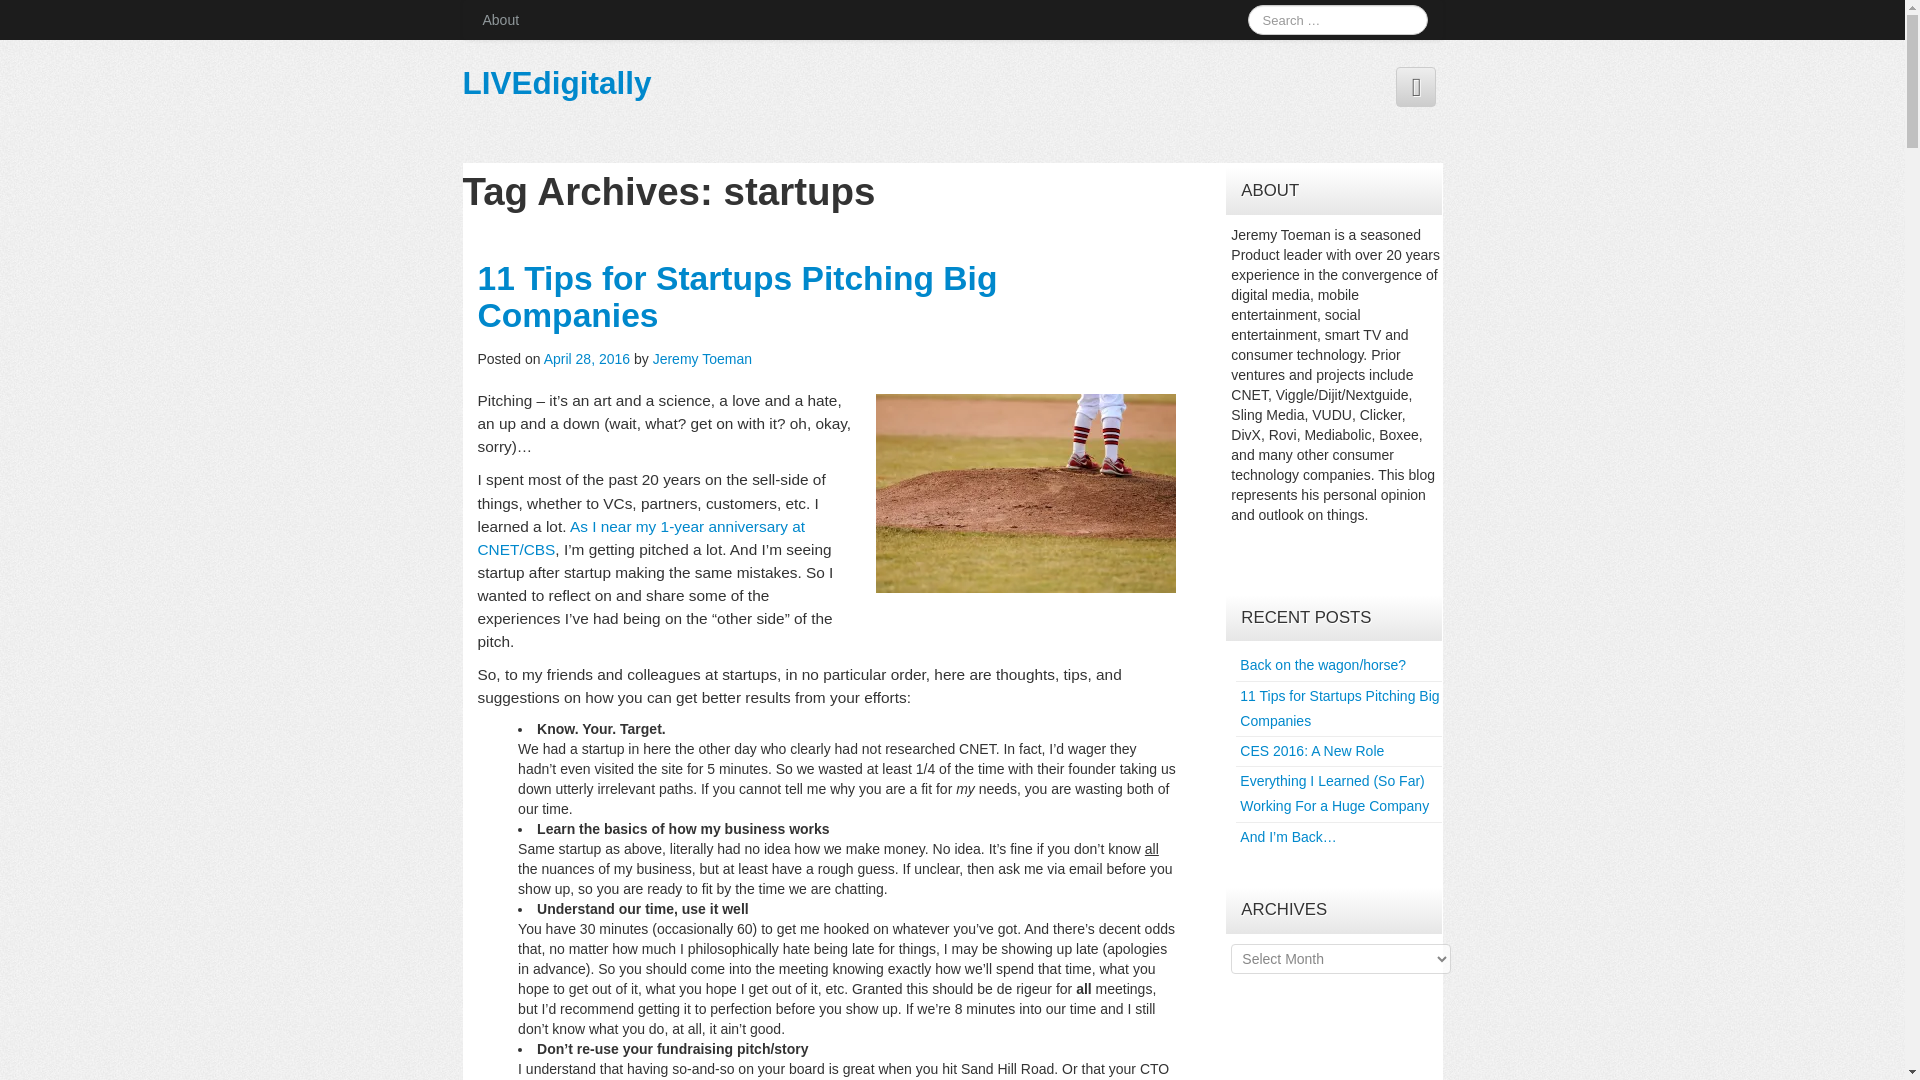 This screenshot has height=1080, width=1920. I want to click on 12:30 pm, so click(588, 359).